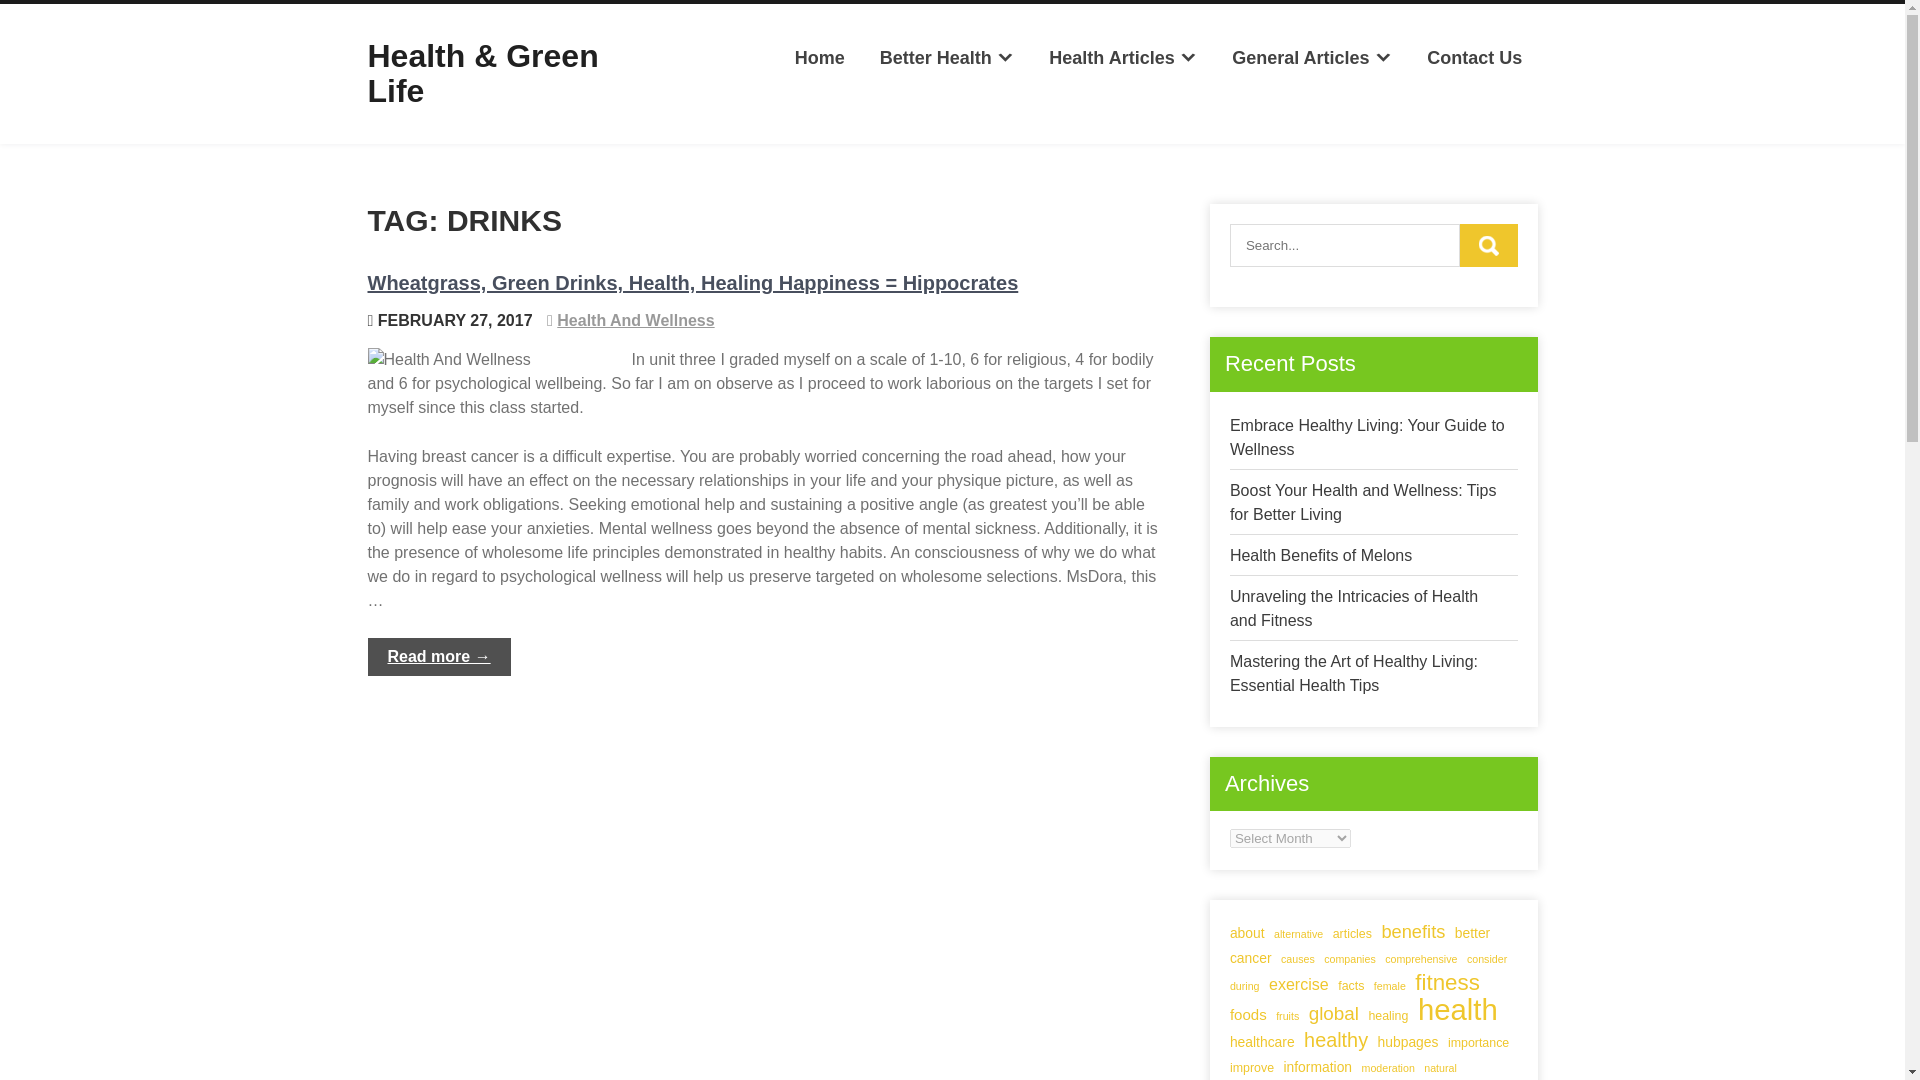  I want to click on Search, so click(1488, 244).